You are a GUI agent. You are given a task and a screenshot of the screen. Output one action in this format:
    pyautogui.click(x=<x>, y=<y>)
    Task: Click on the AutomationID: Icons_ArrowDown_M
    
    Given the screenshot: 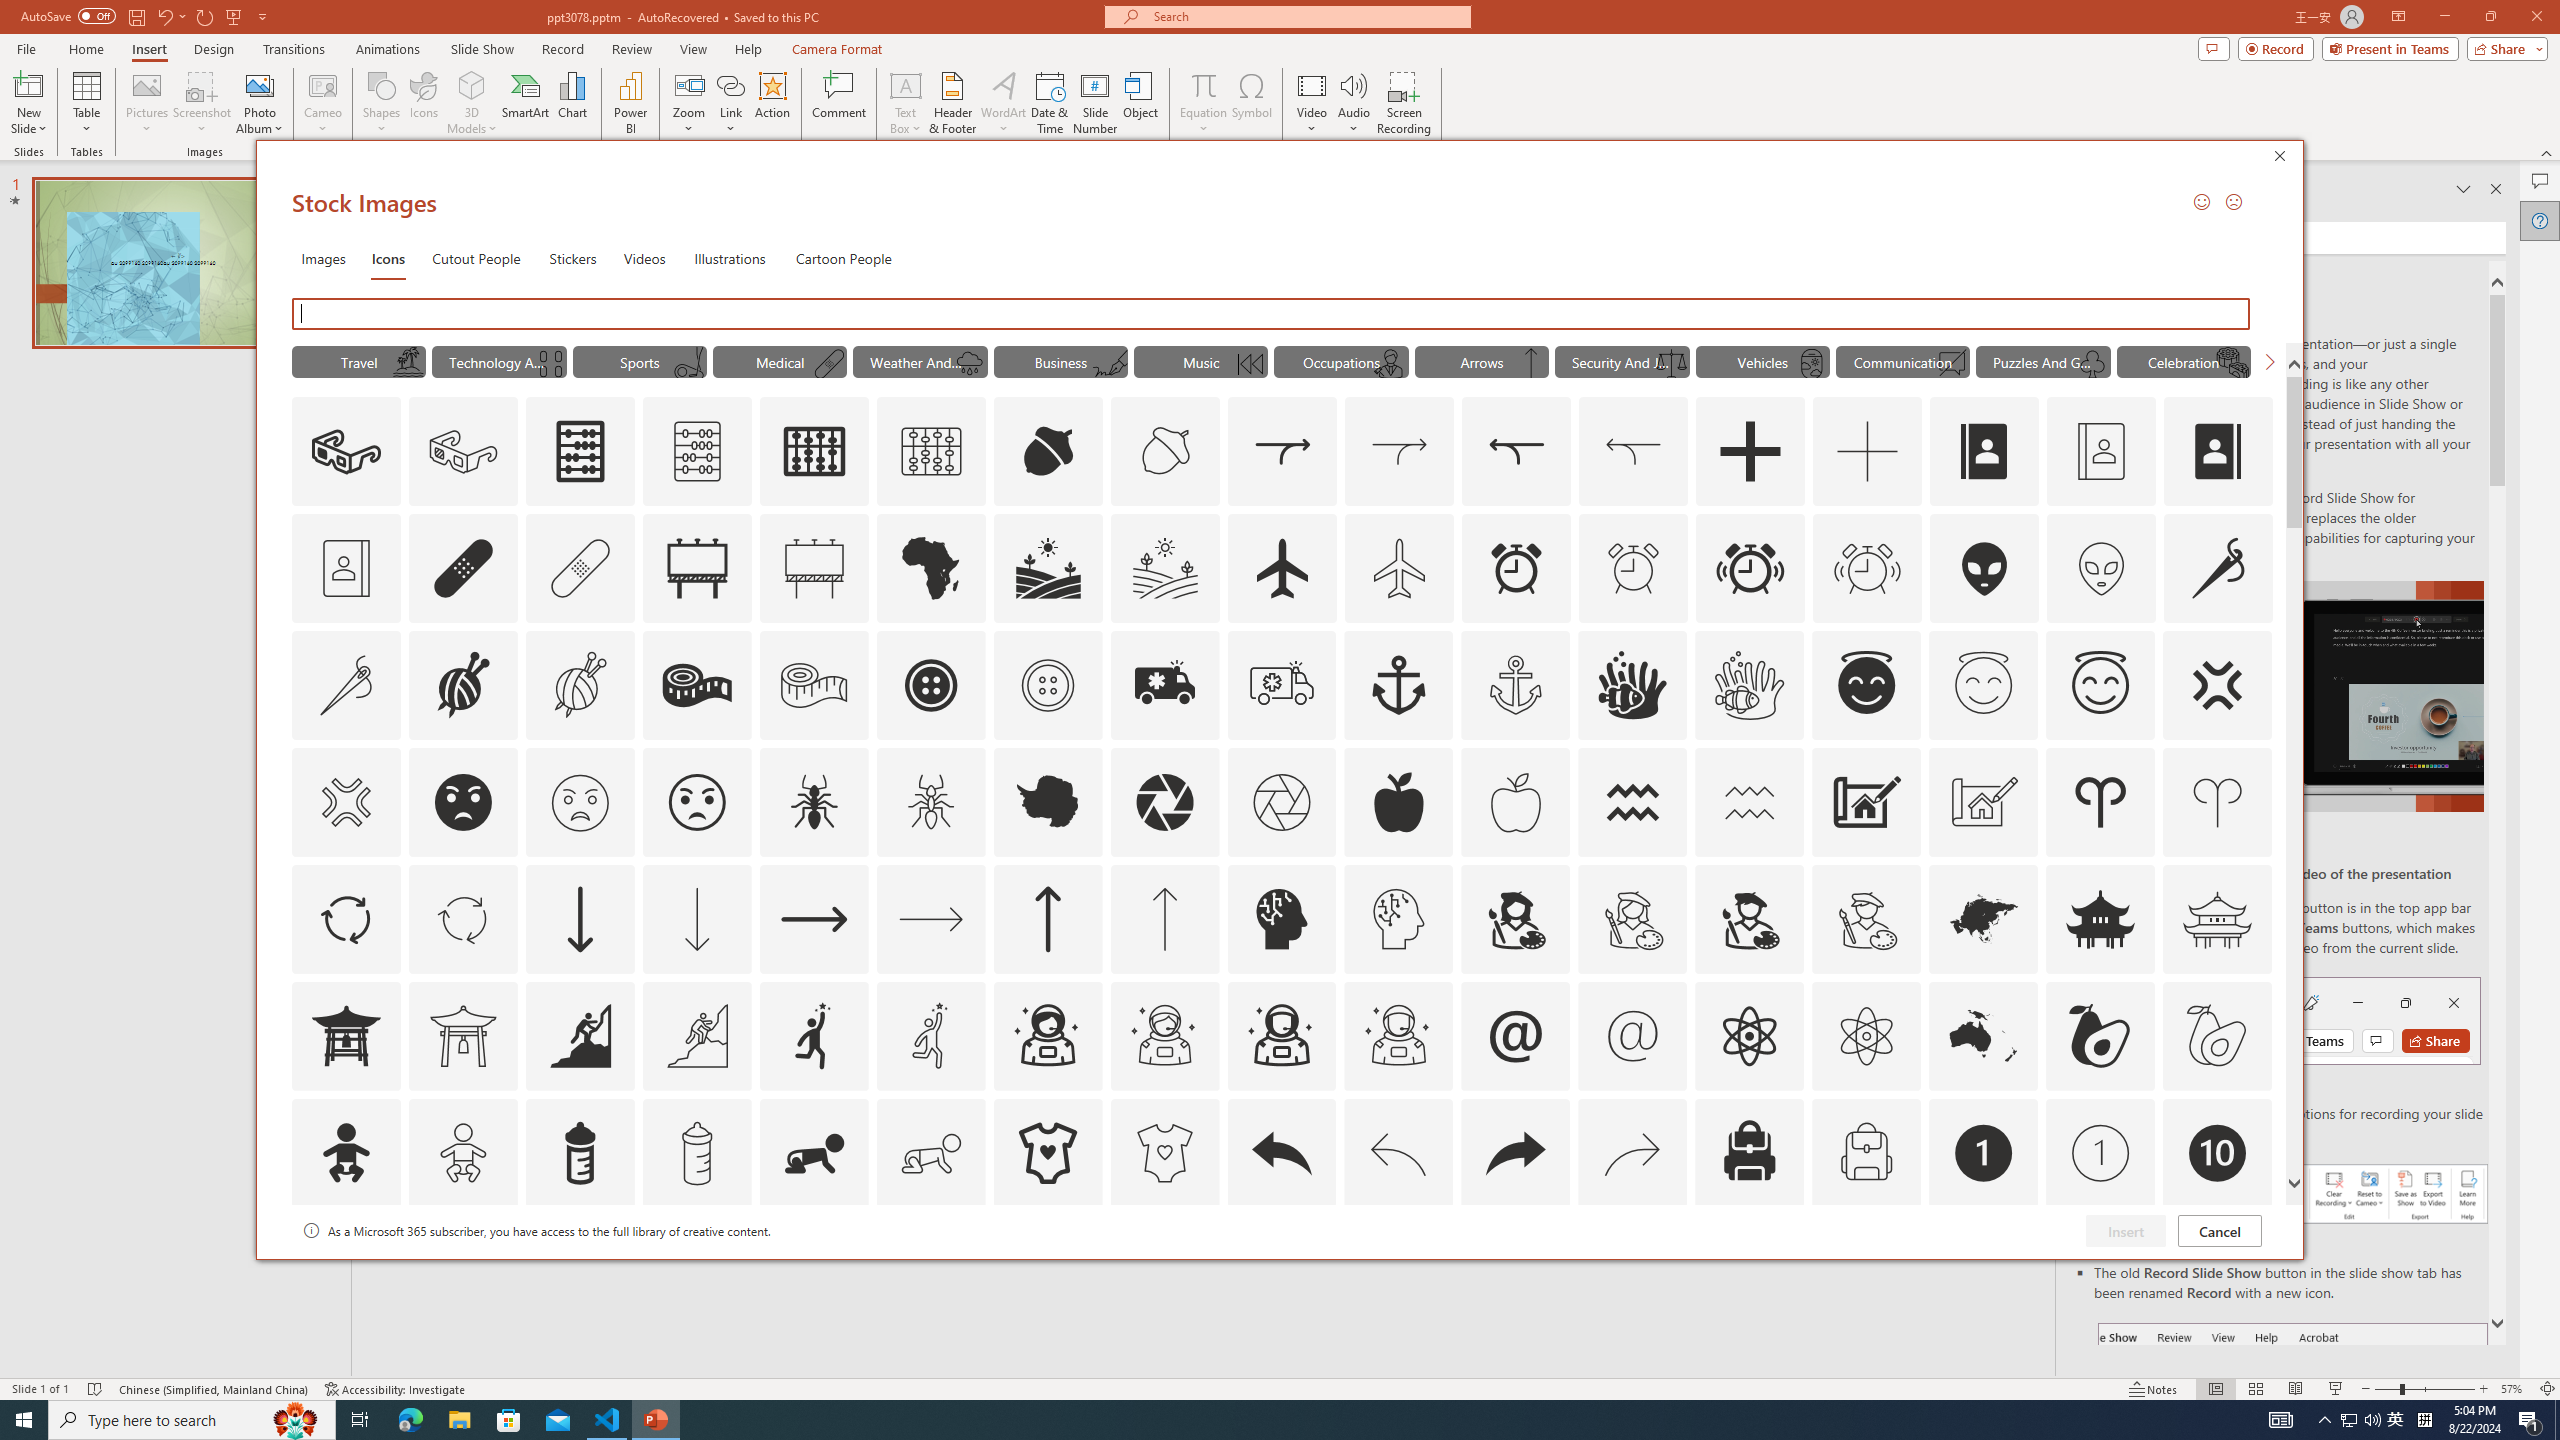 What is the action you would take?
    pyautogui.click(x=696, y=918)
    